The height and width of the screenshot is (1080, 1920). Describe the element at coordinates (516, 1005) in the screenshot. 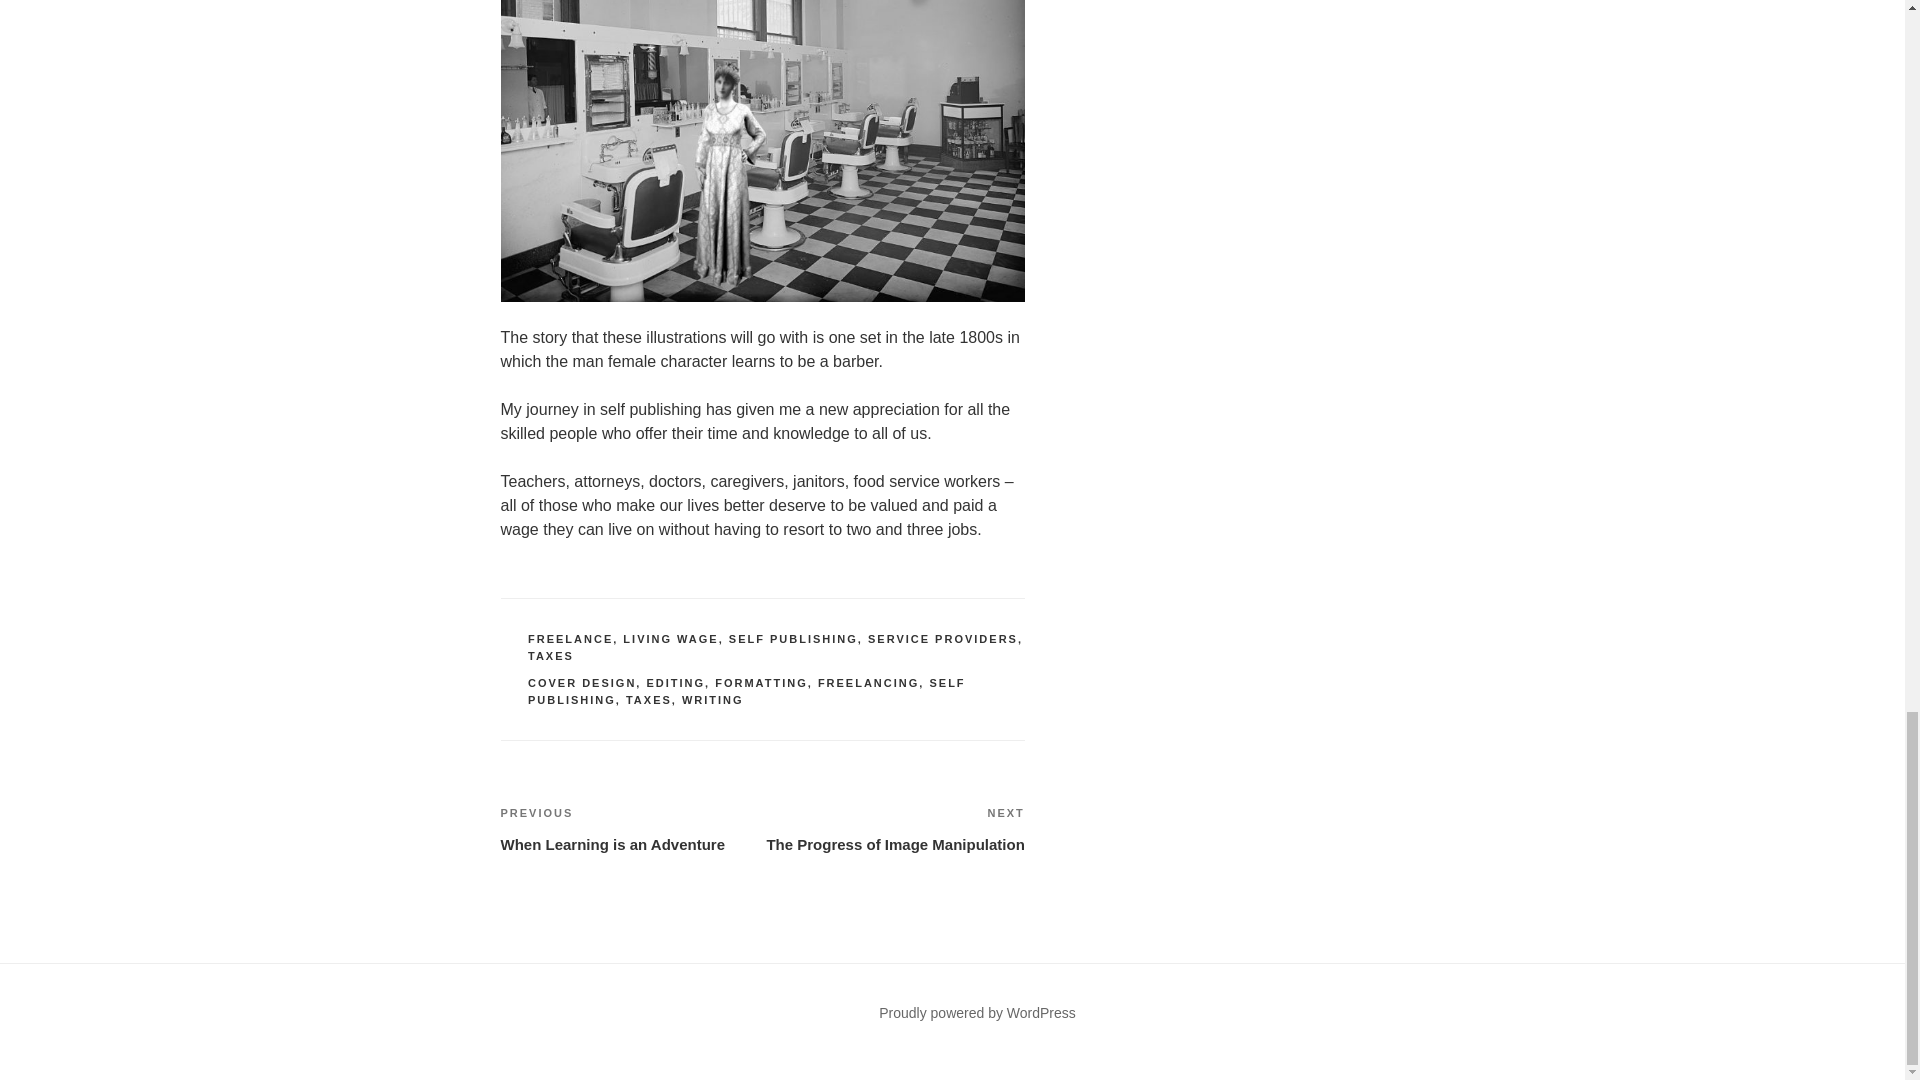

I see `Yelp` at that location.